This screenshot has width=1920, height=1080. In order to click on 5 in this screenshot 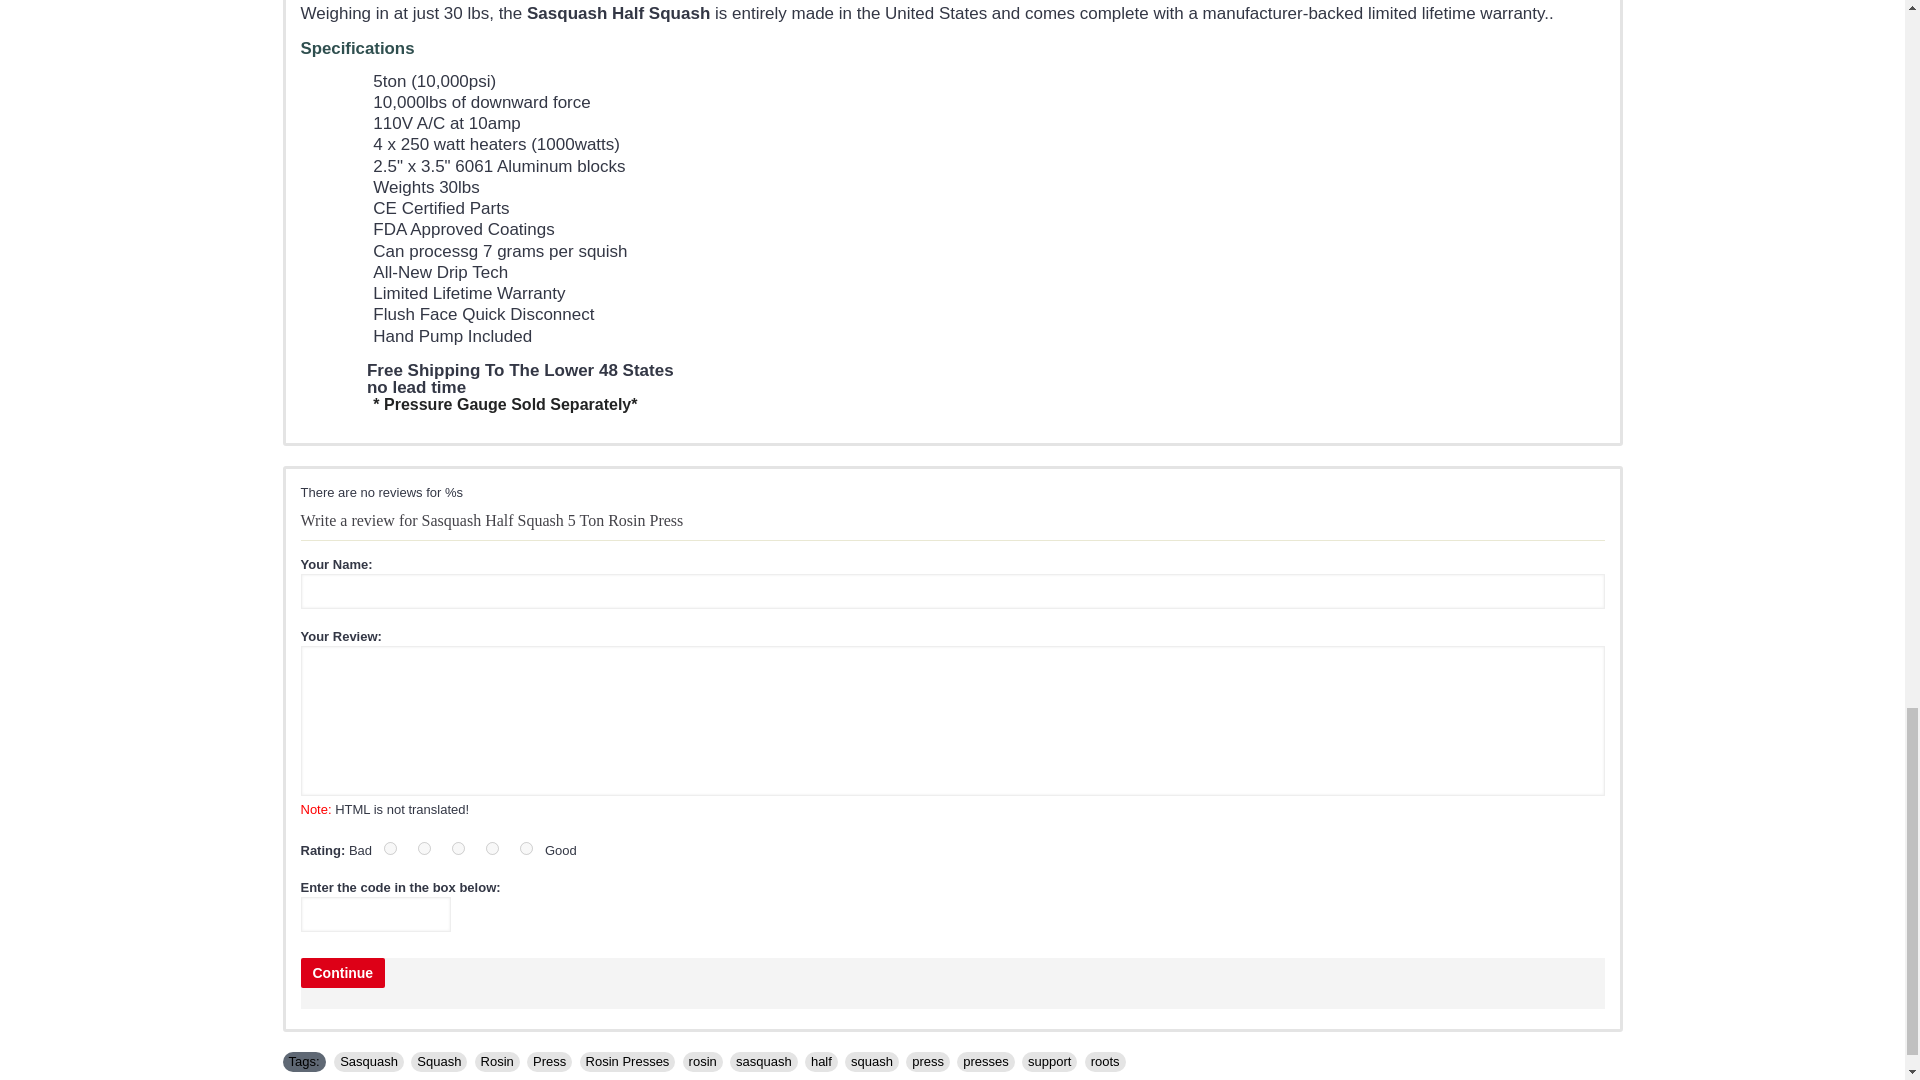, I will do `click(526, 848)`.